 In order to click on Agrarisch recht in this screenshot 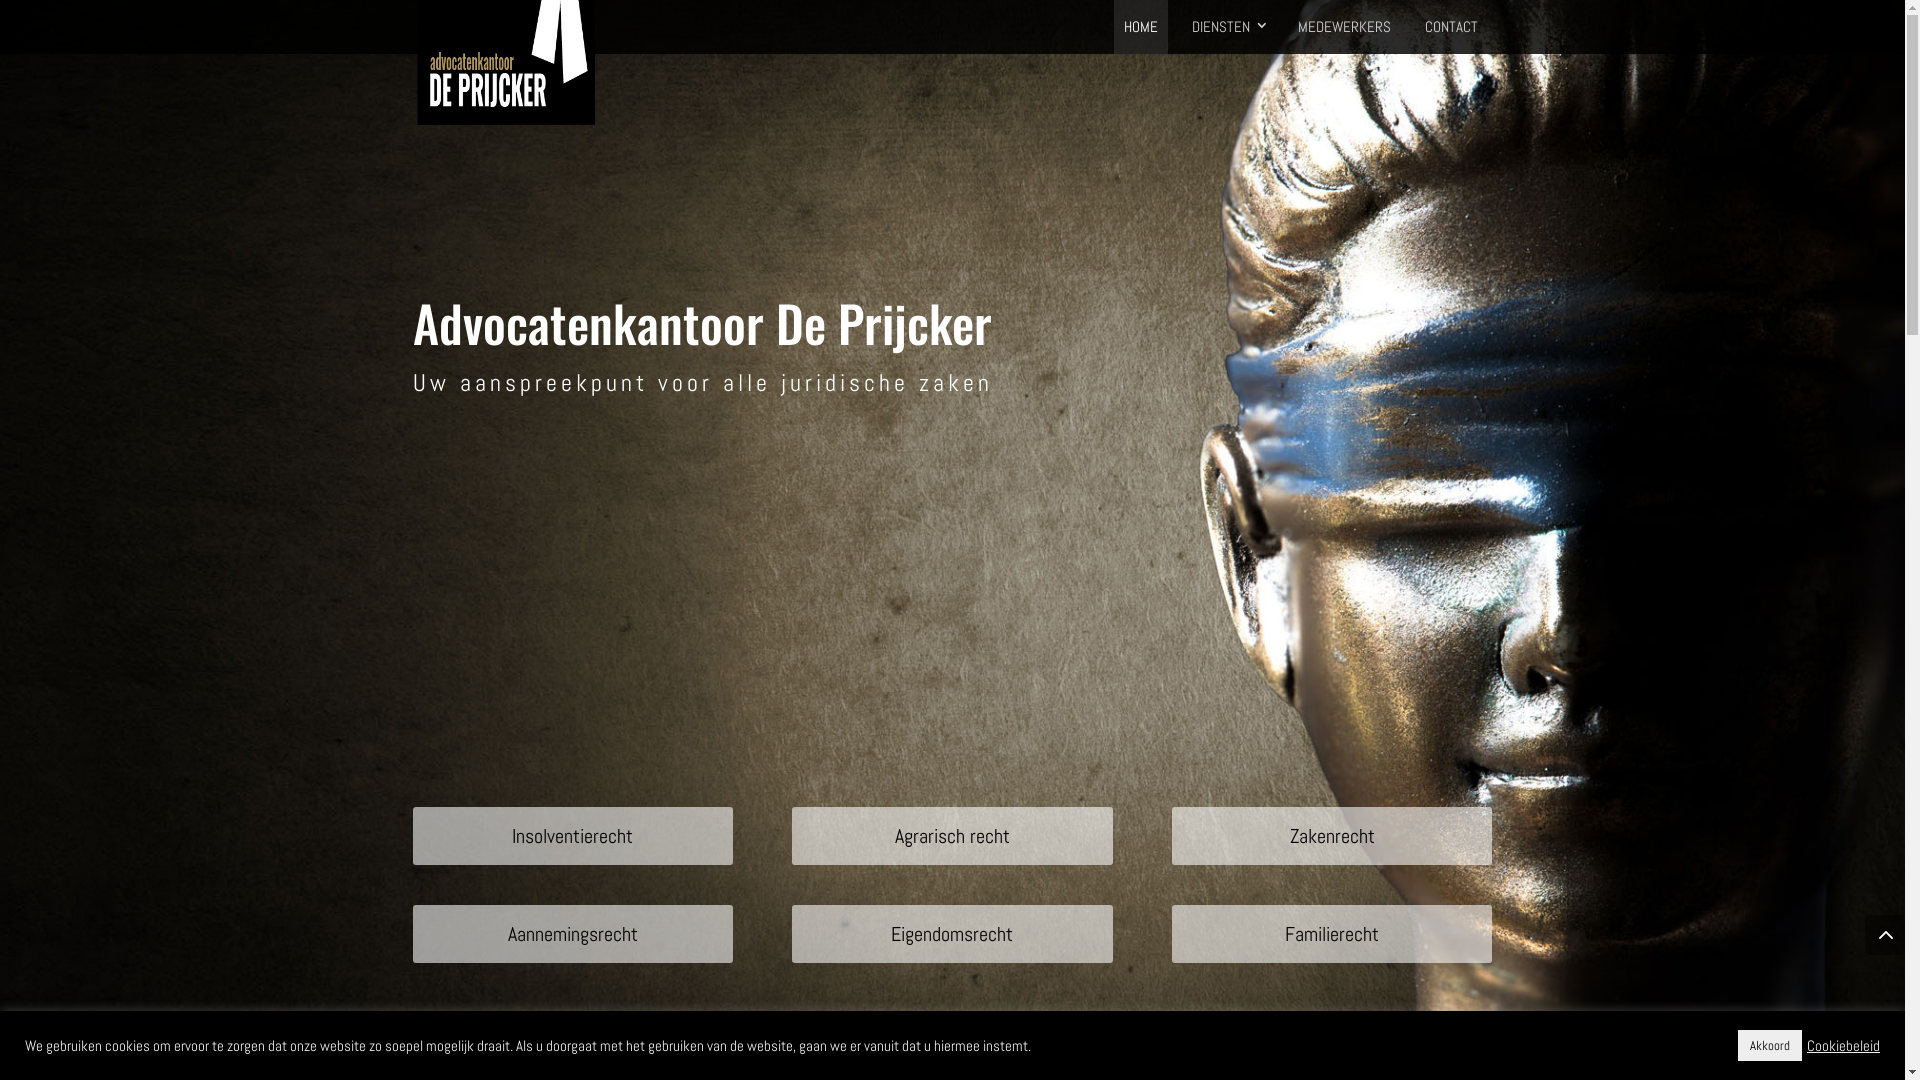, I will do `click(952, 836)`.